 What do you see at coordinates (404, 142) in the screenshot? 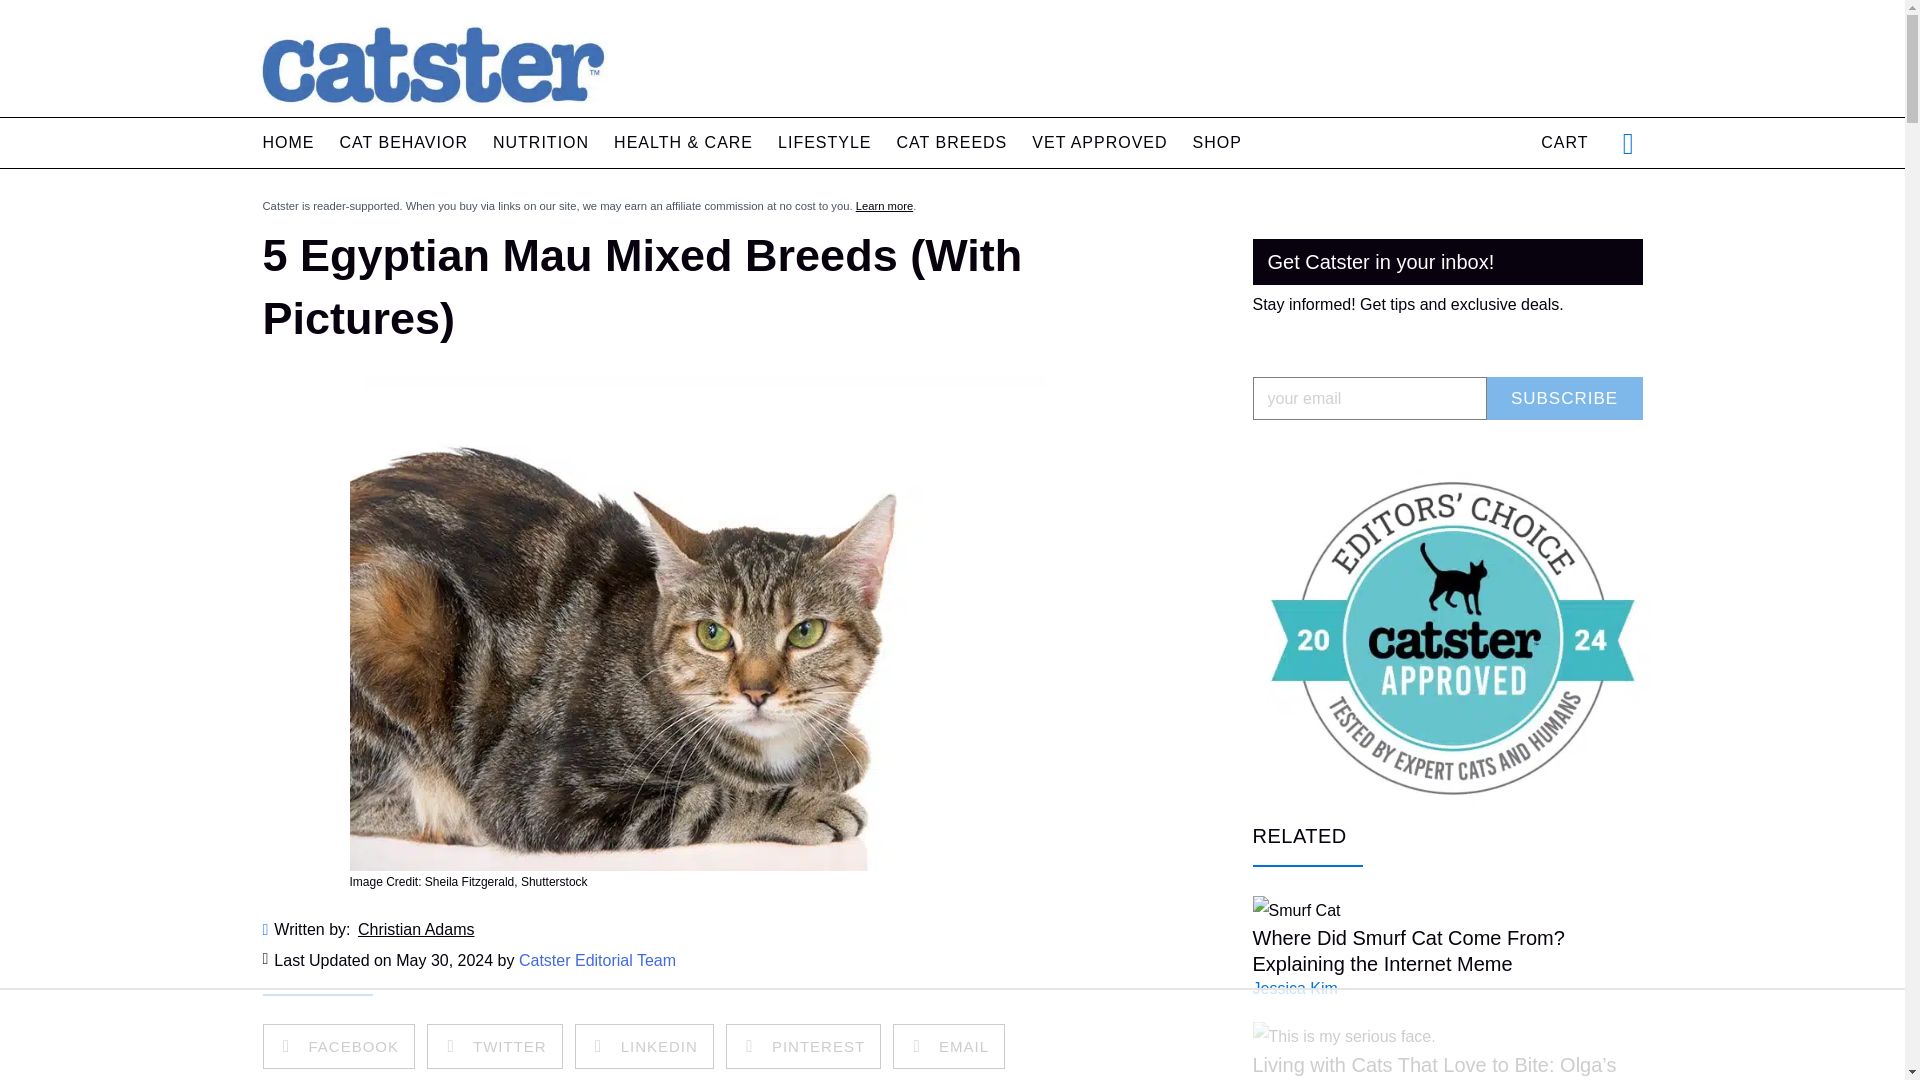
I see `CAT BEHAVIOR` at bounding box center [404, 142].